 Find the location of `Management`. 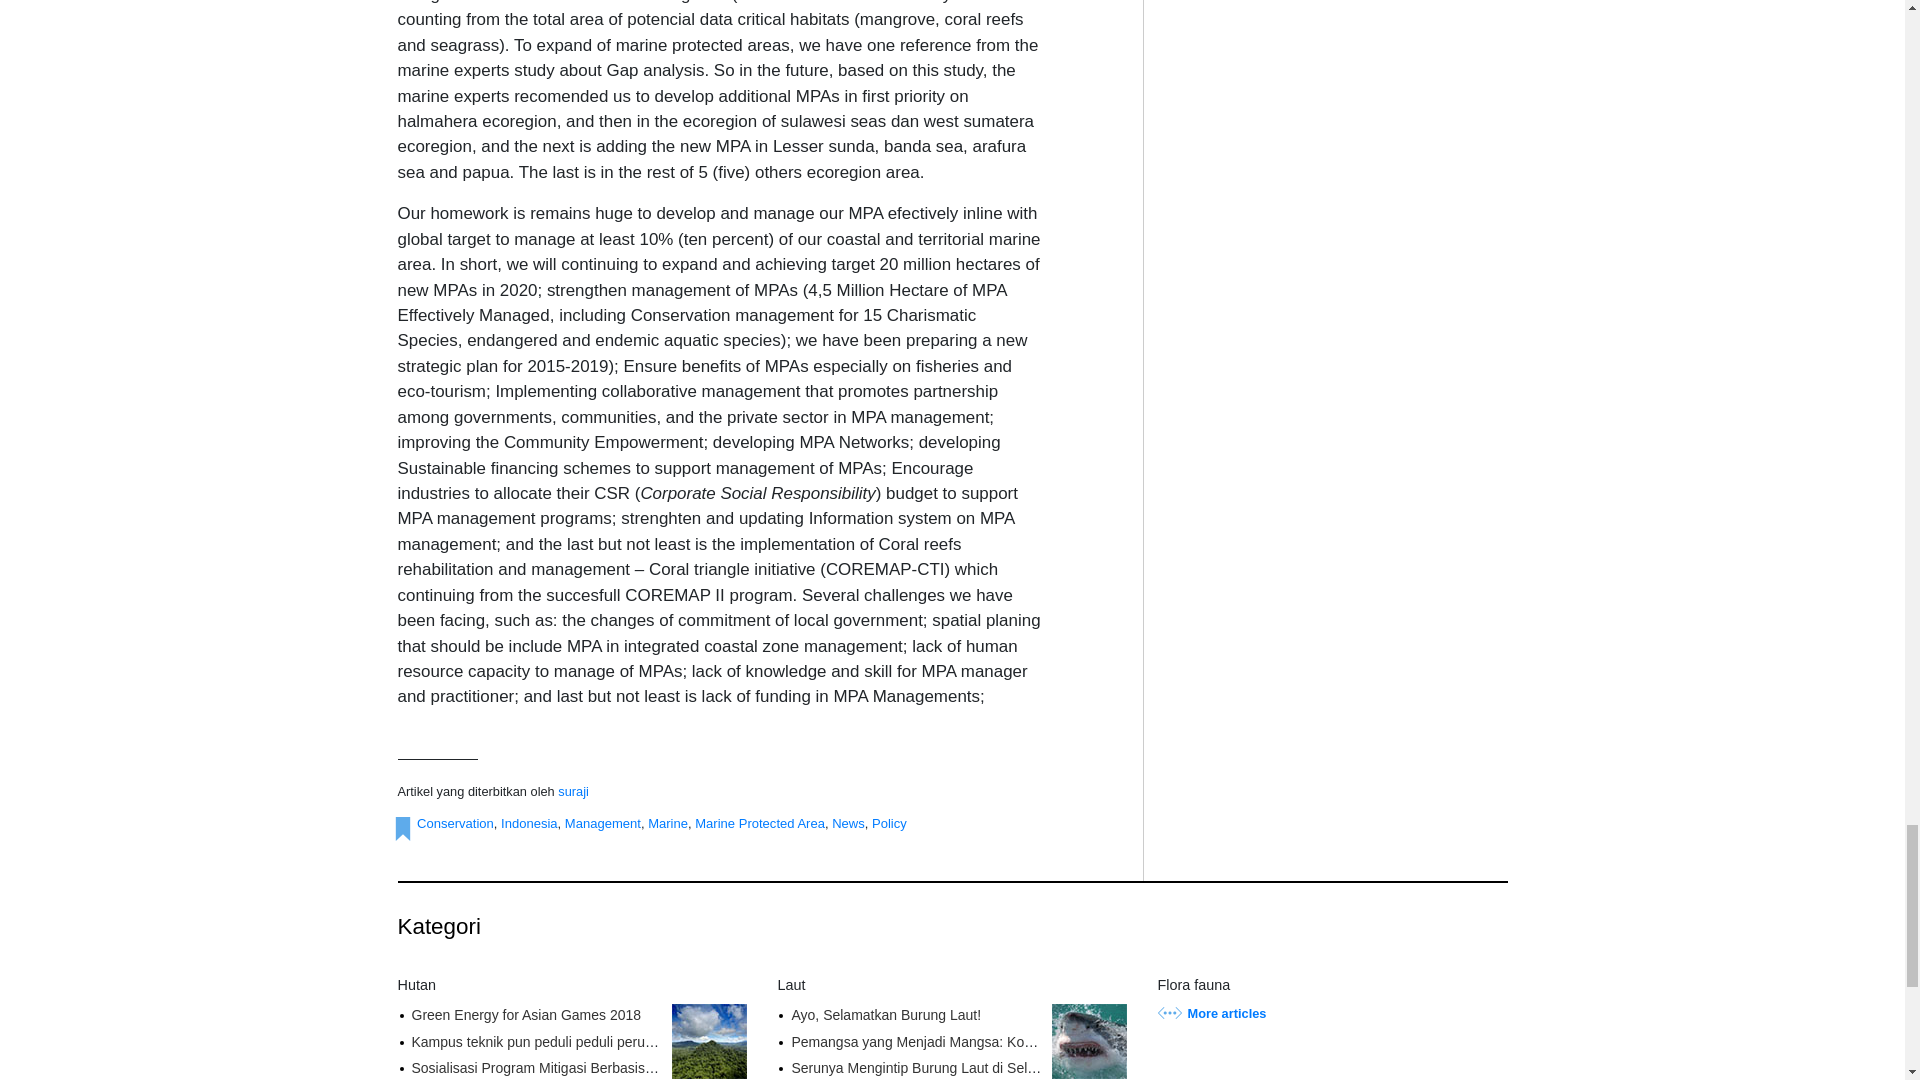

Management is located at coordinates (602, 823).